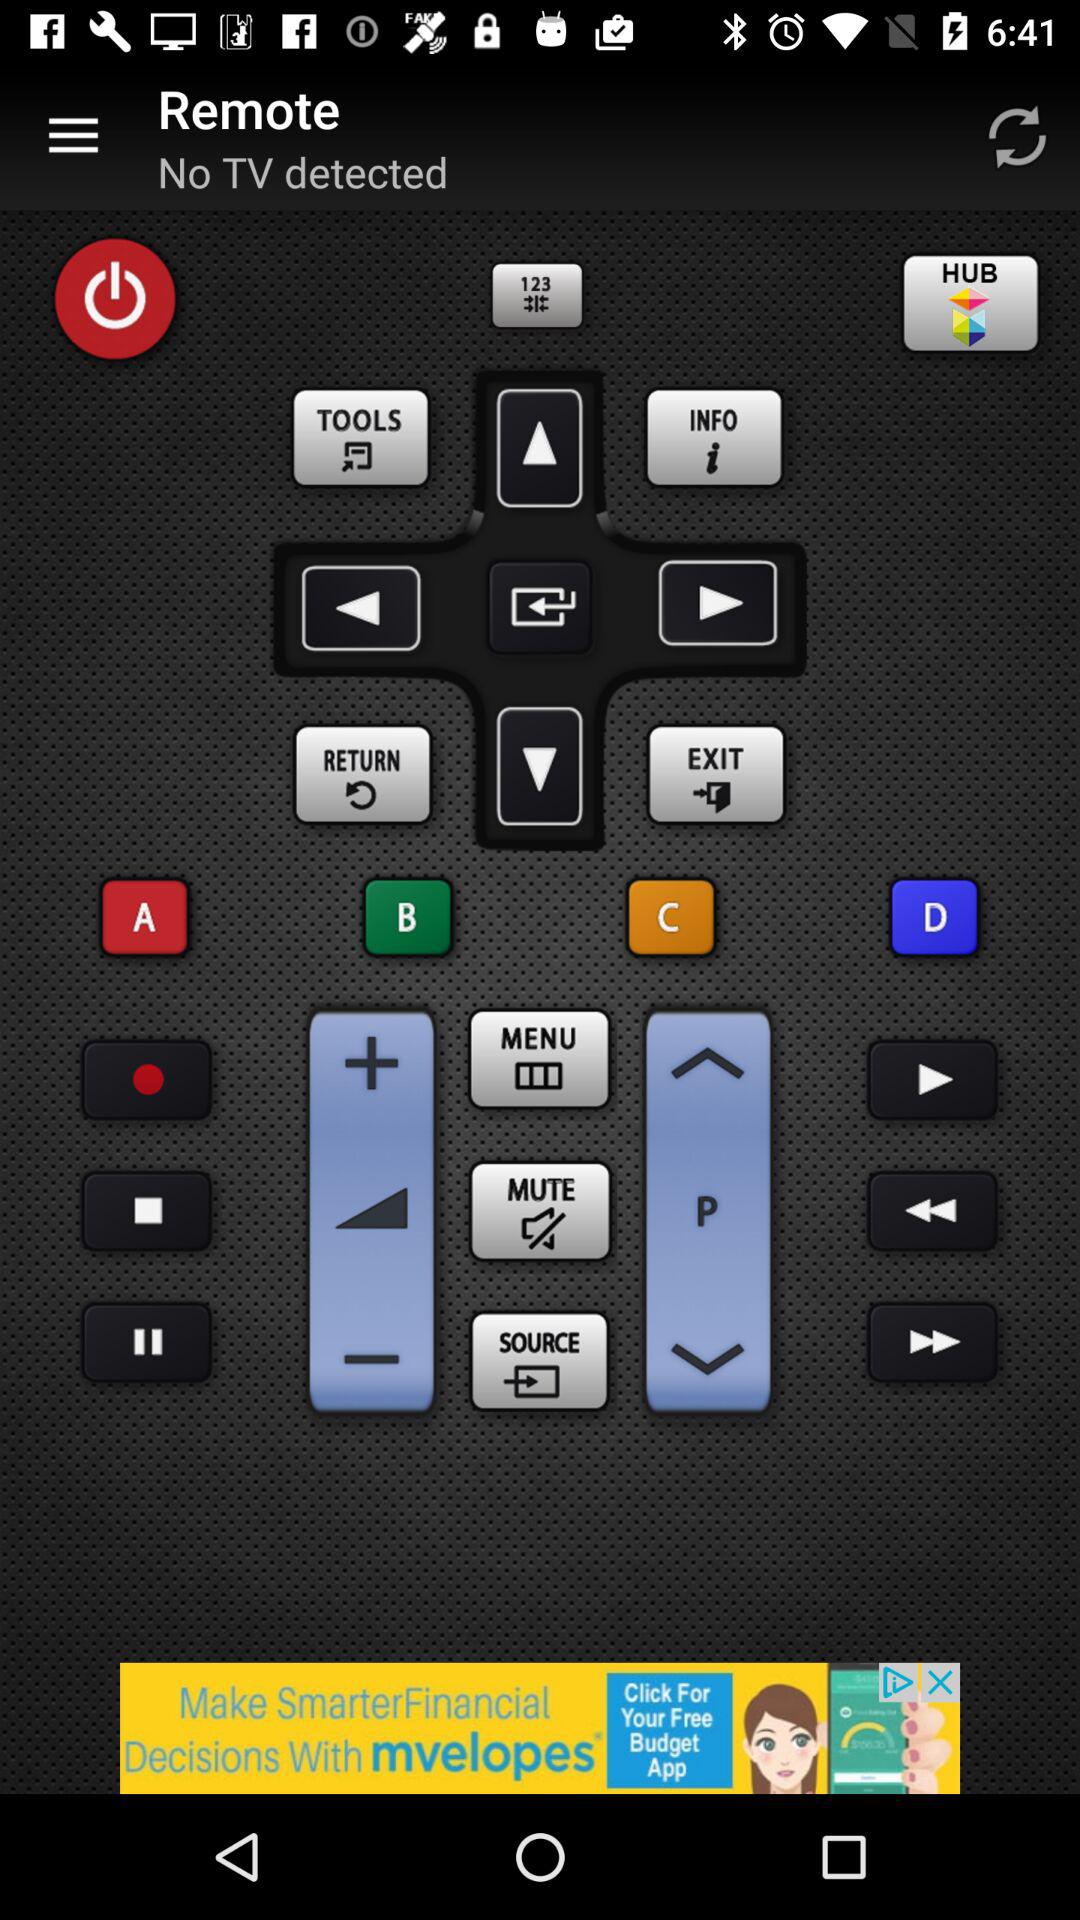 The image size is (1080, 1920). What do you see at coordinates (146, 1212) in the screenshot?
I see `pause option` at bounding box center [146, 1212].